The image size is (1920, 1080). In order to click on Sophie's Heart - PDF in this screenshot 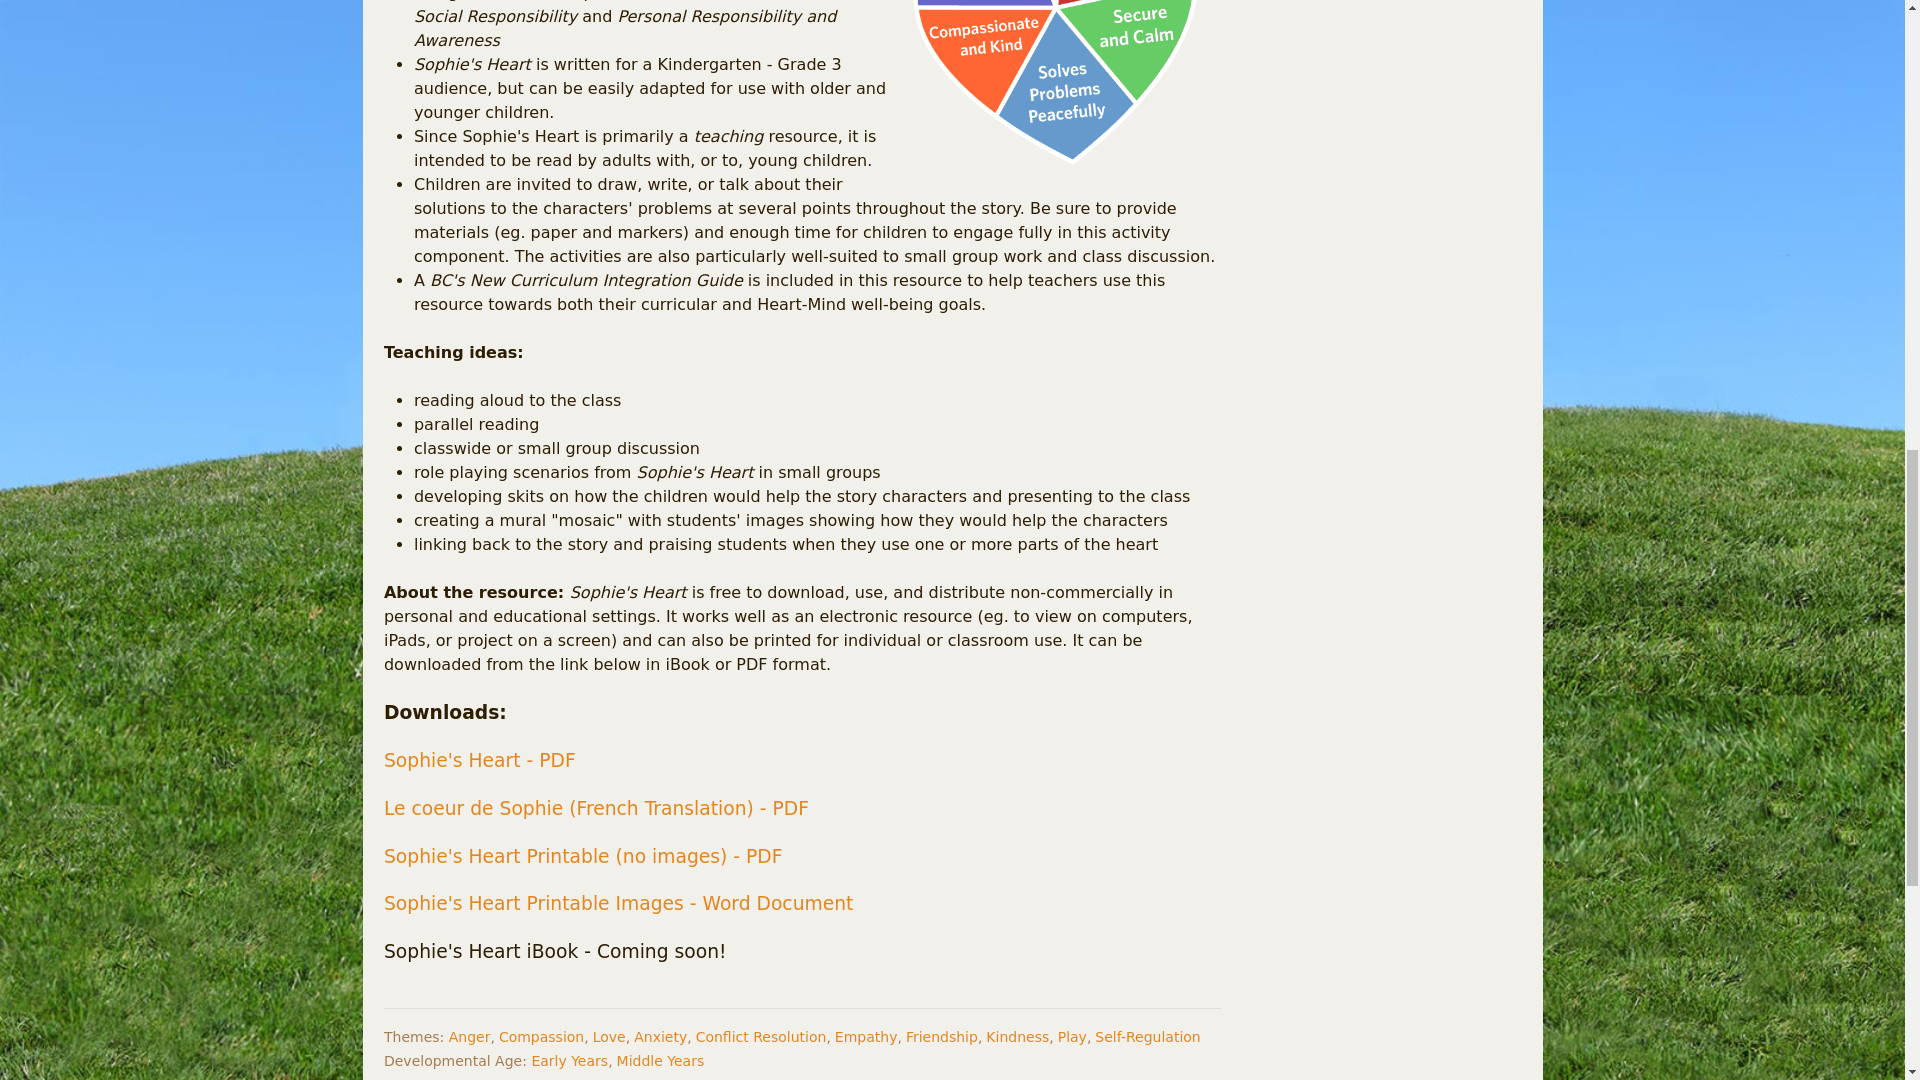, I will do `click(480, 760)`.